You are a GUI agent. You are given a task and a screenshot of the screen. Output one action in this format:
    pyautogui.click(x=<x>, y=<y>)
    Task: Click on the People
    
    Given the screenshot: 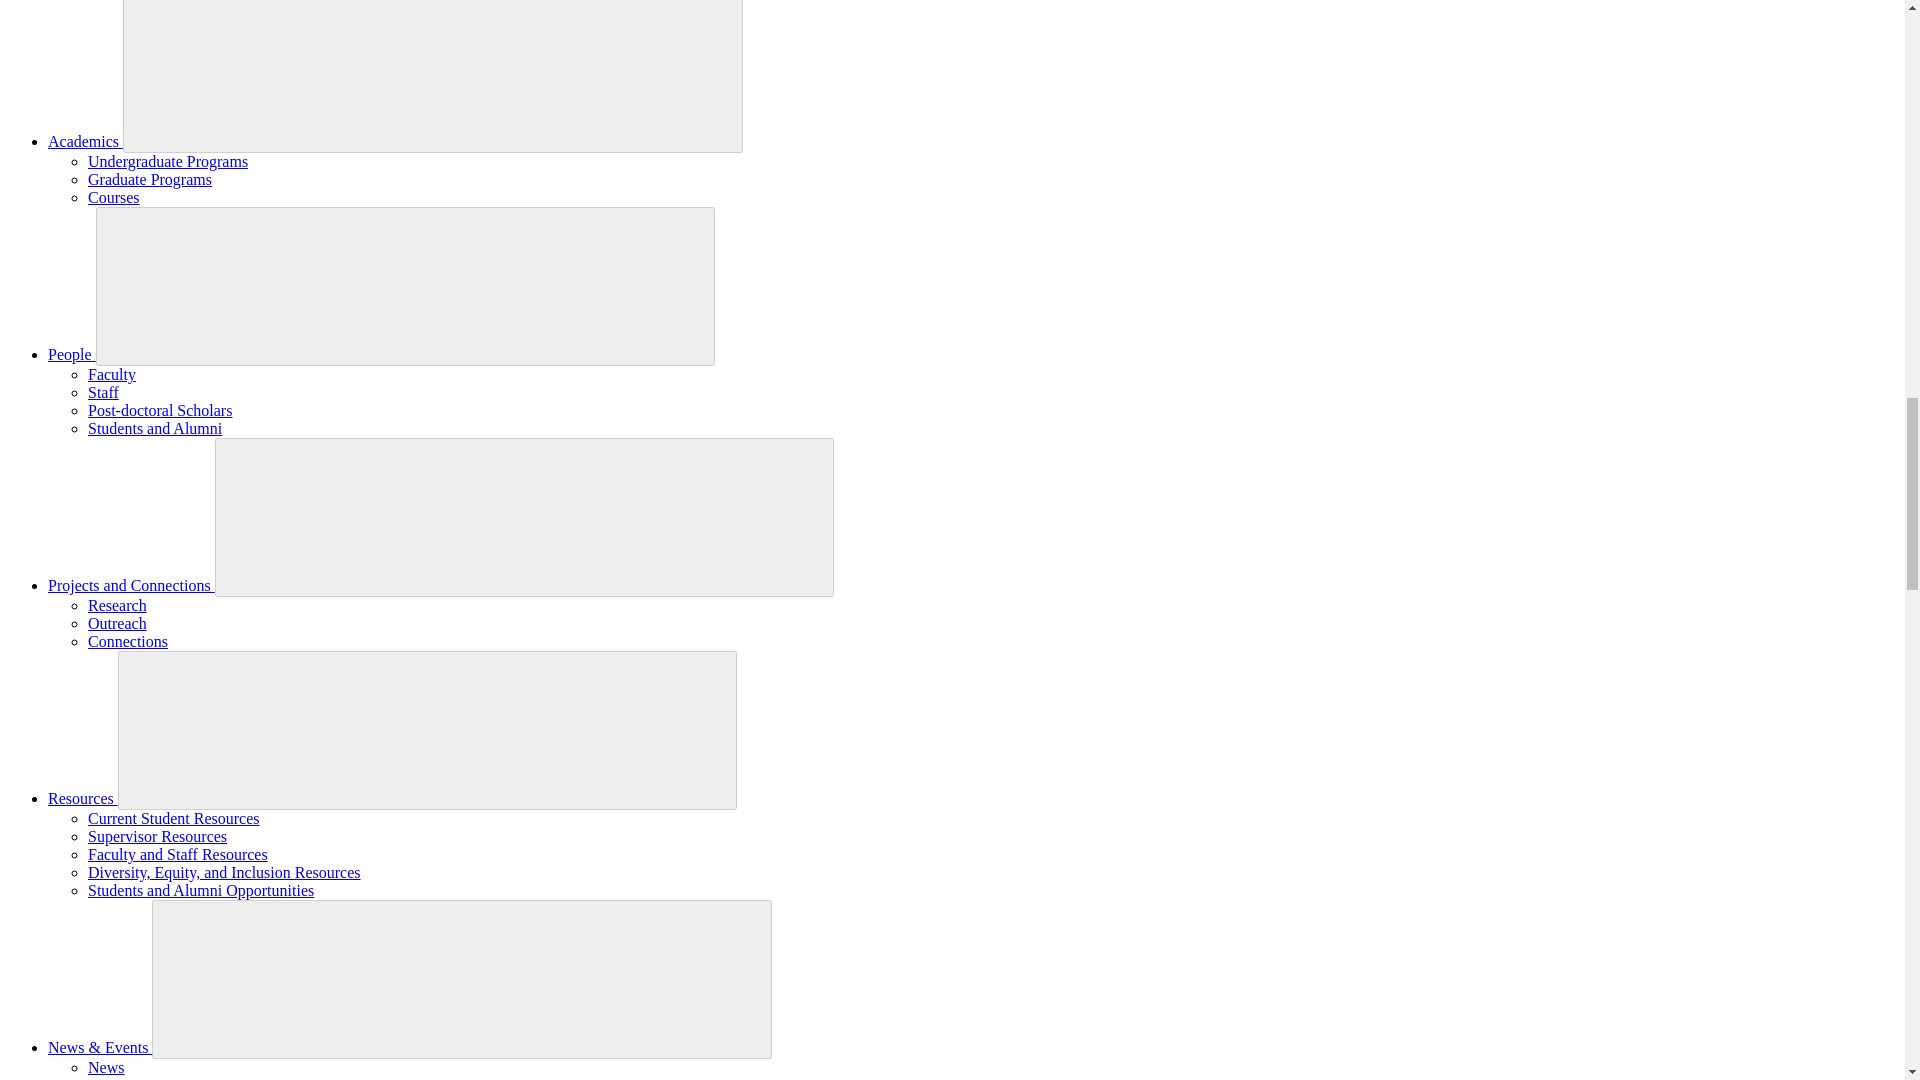 What is the action you would take?
    pyautogui.click(x=72, y=354)
    